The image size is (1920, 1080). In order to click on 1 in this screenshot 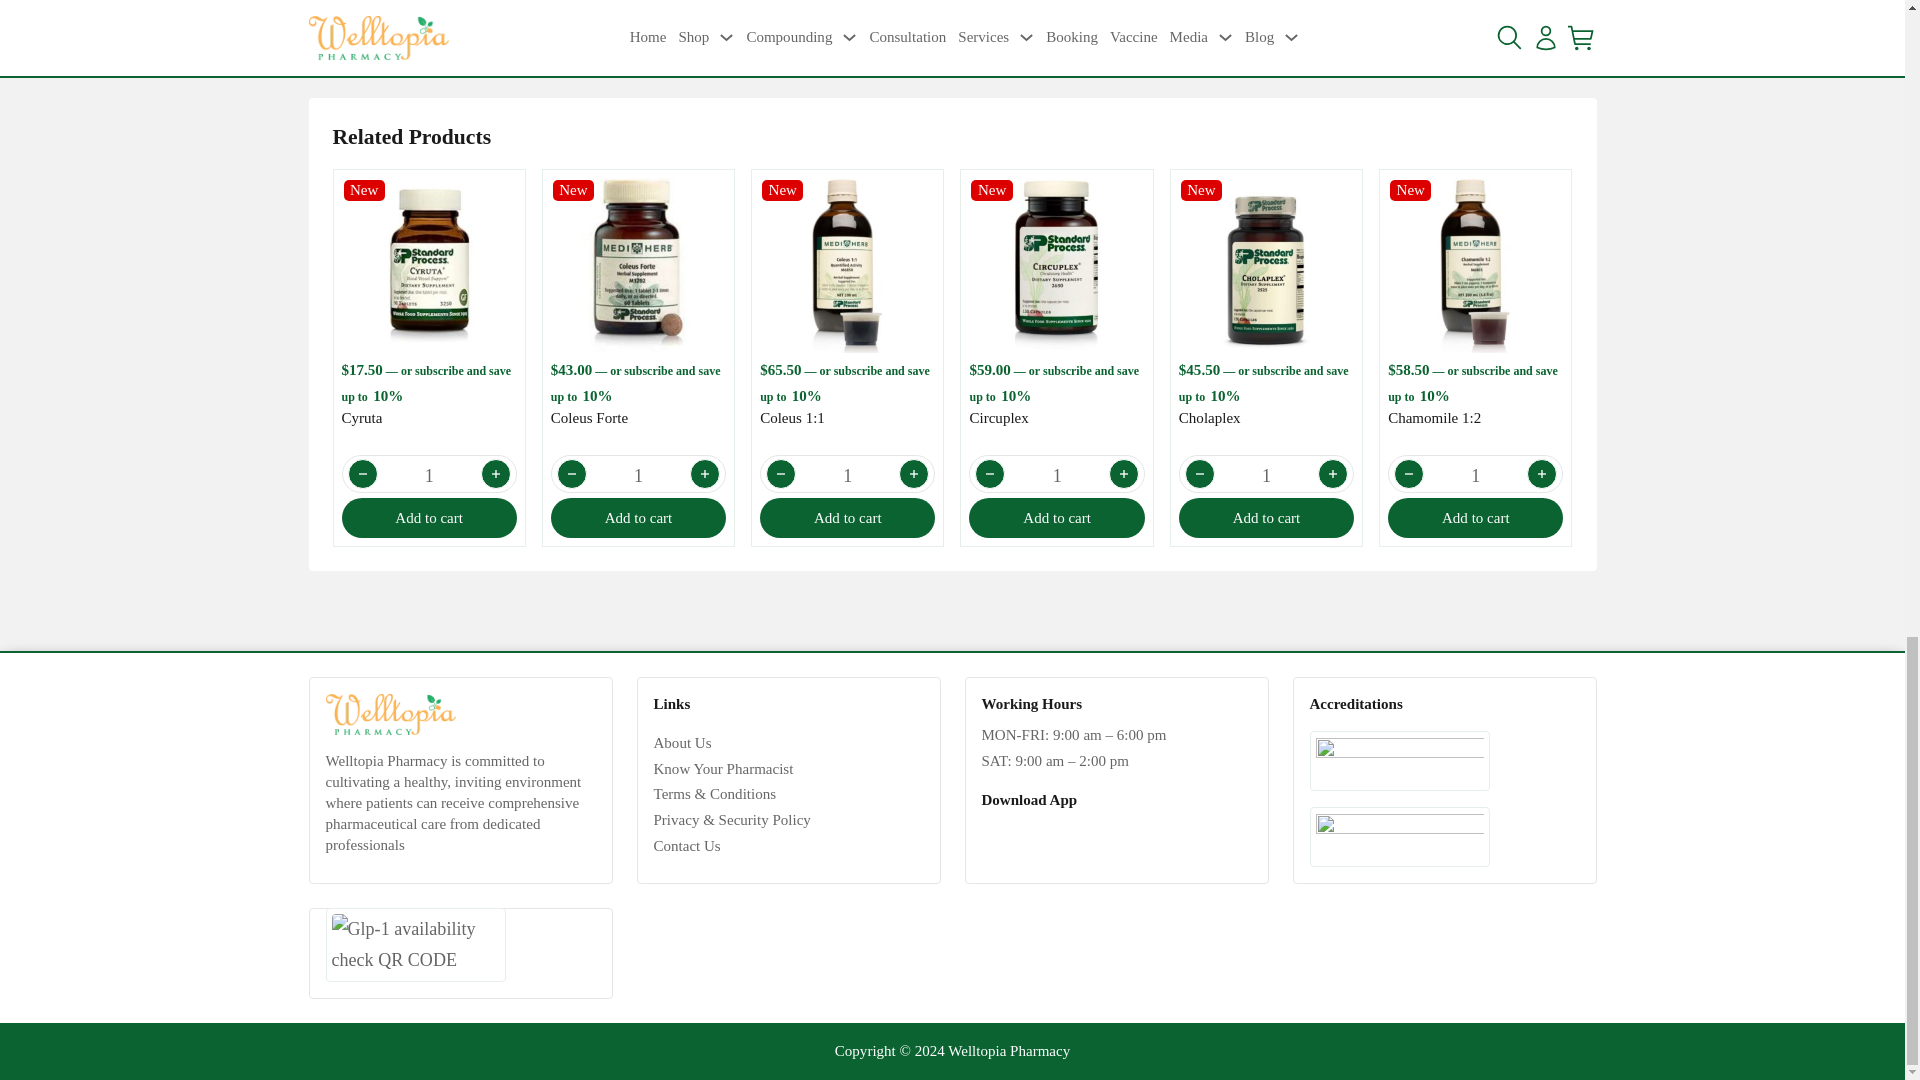, I will do `click(638, 475)`.